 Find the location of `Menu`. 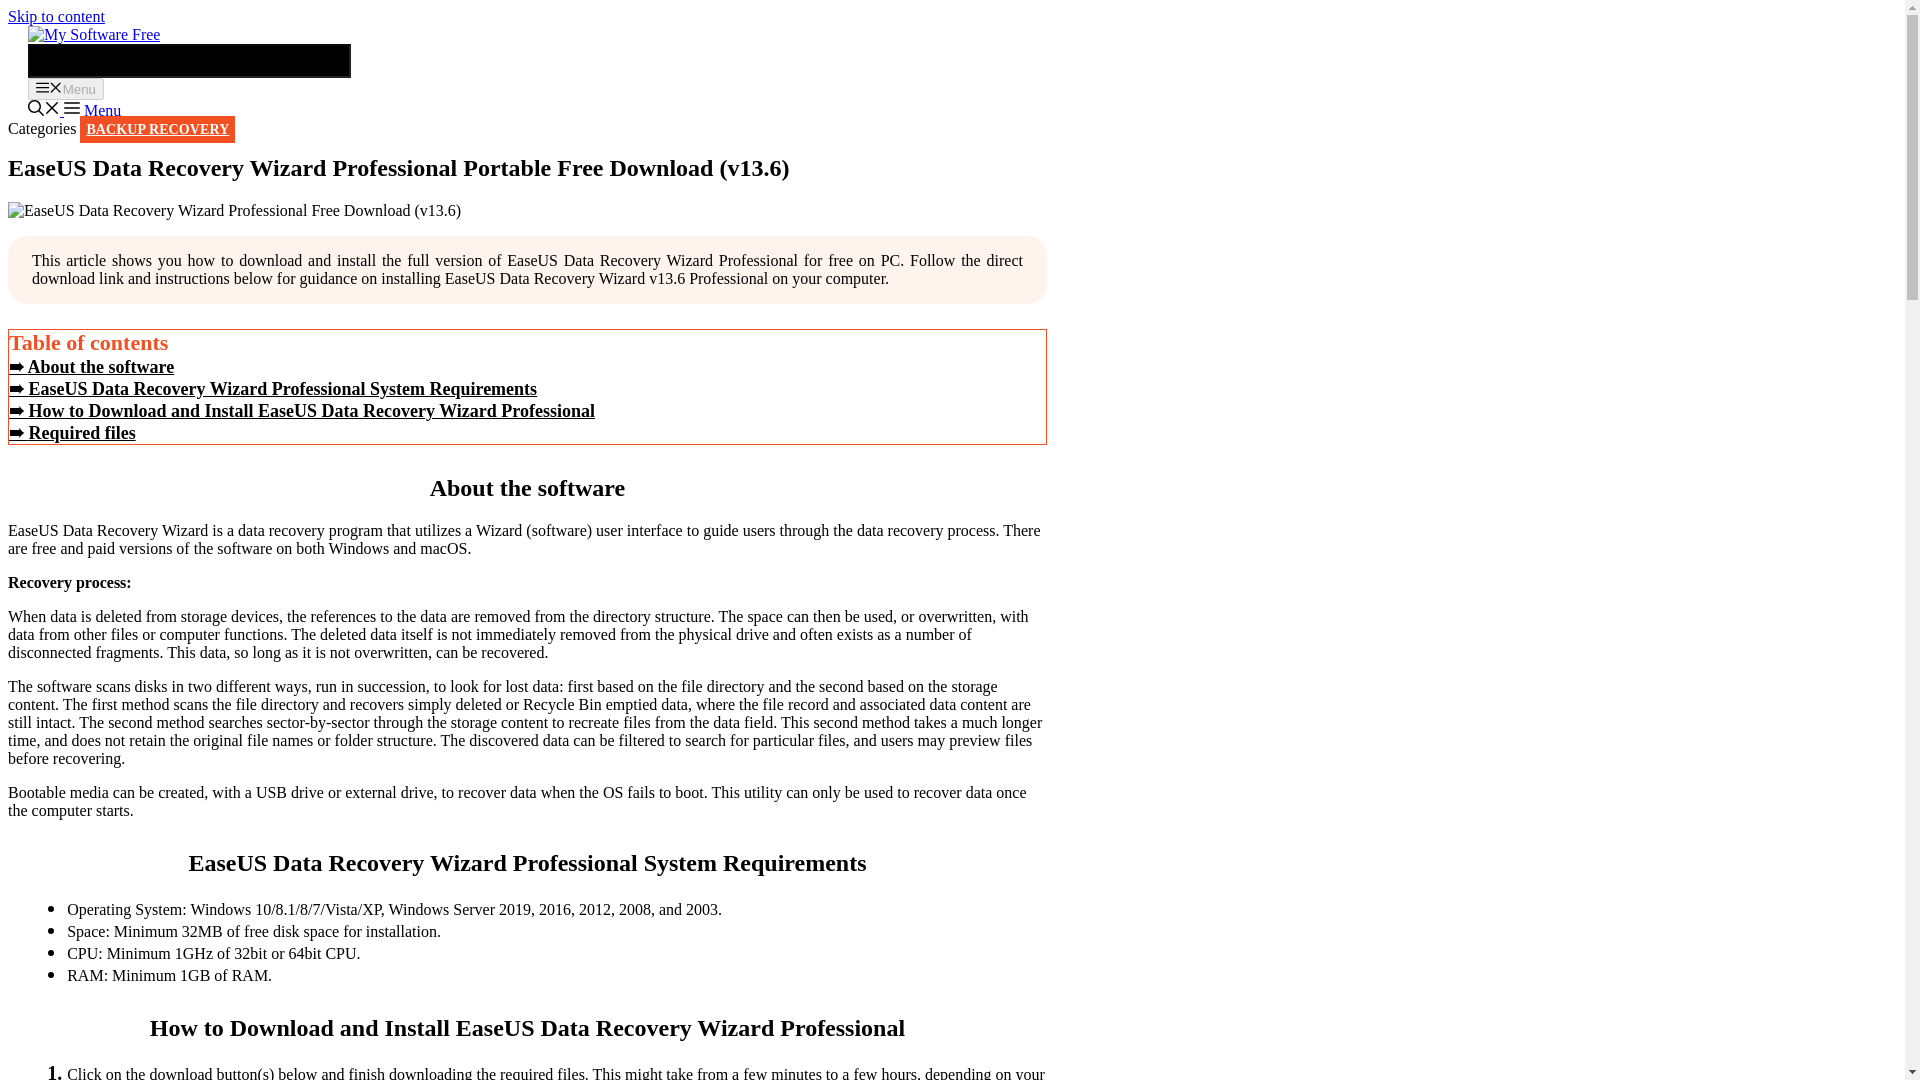

Menu is located at coordinates (90, 110).